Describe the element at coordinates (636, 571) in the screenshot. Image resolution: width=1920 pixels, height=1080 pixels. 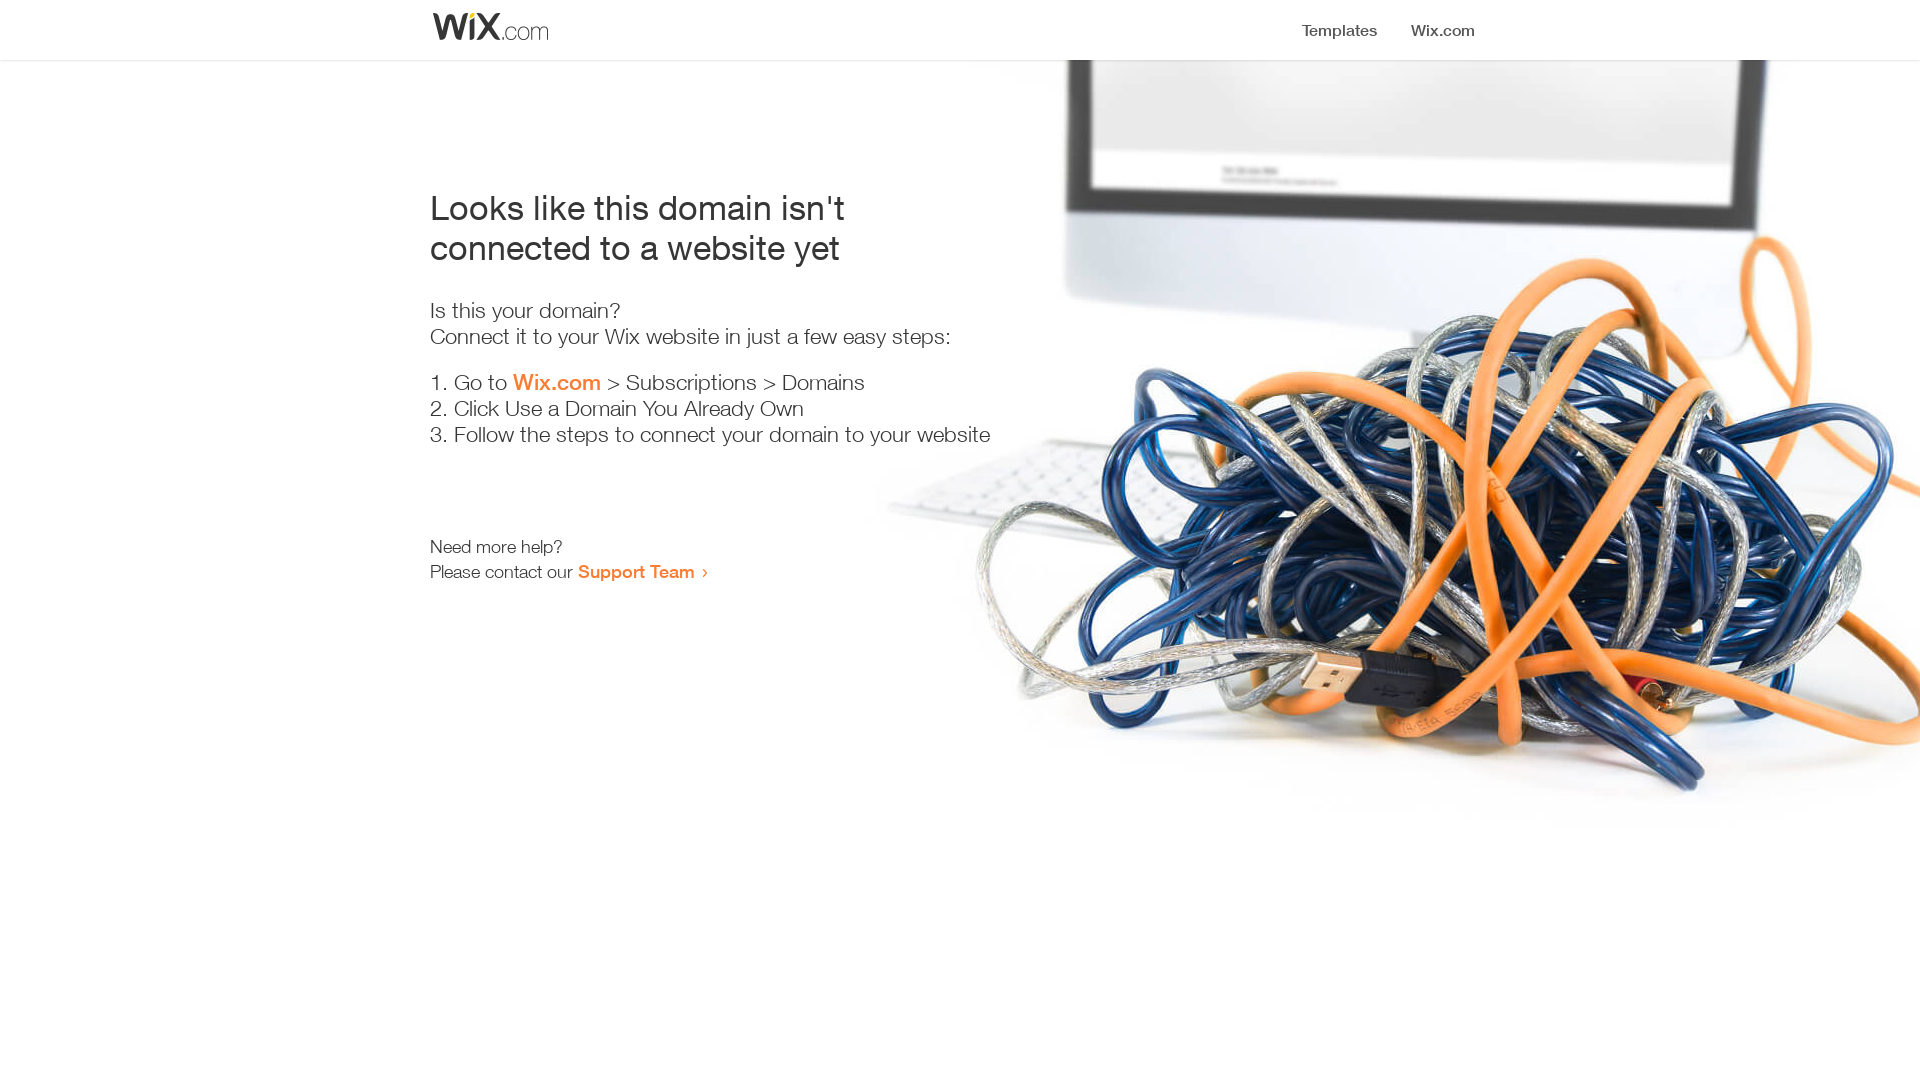
I see `Support Team` at that location.